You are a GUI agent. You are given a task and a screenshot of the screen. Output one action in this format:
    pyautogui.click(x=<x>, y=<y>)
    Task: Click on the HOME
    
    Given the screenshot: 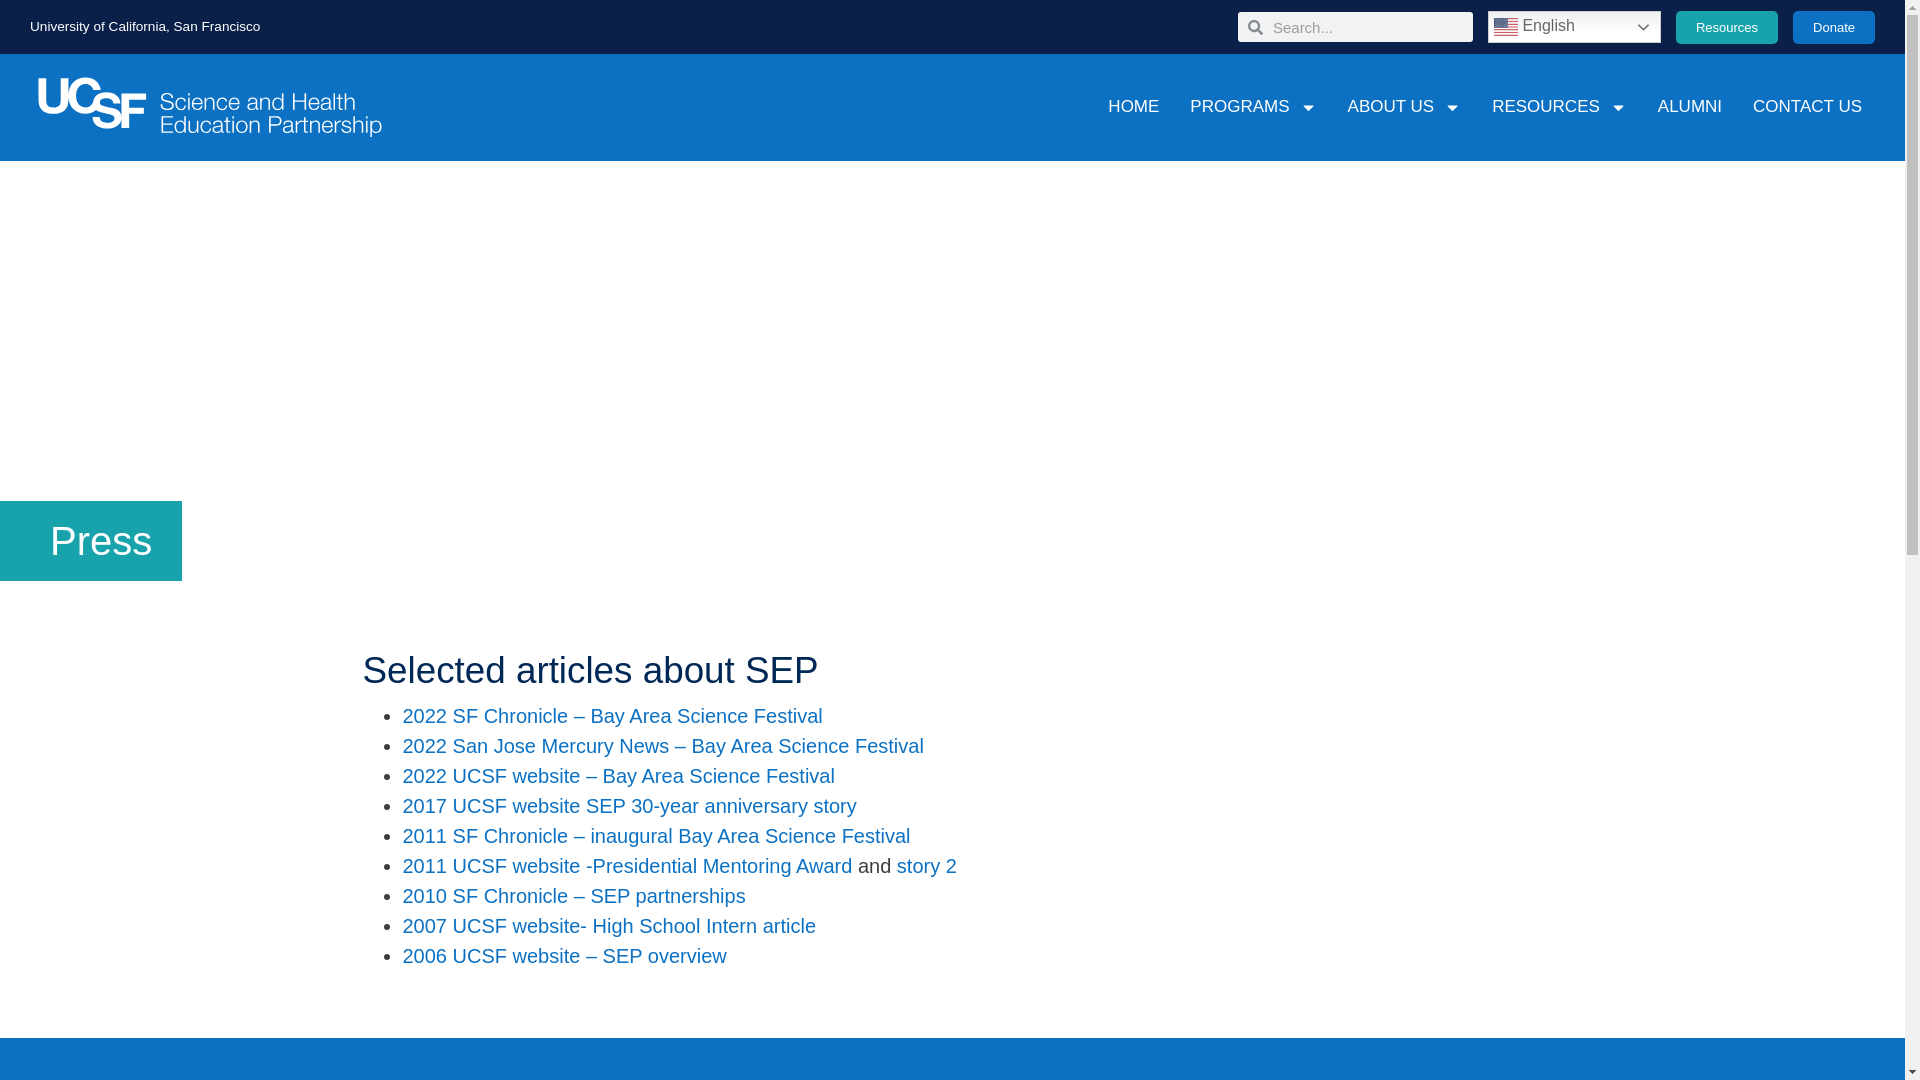 What is the action you would take?
    pyautogui.click(x=1134, y=106)
    